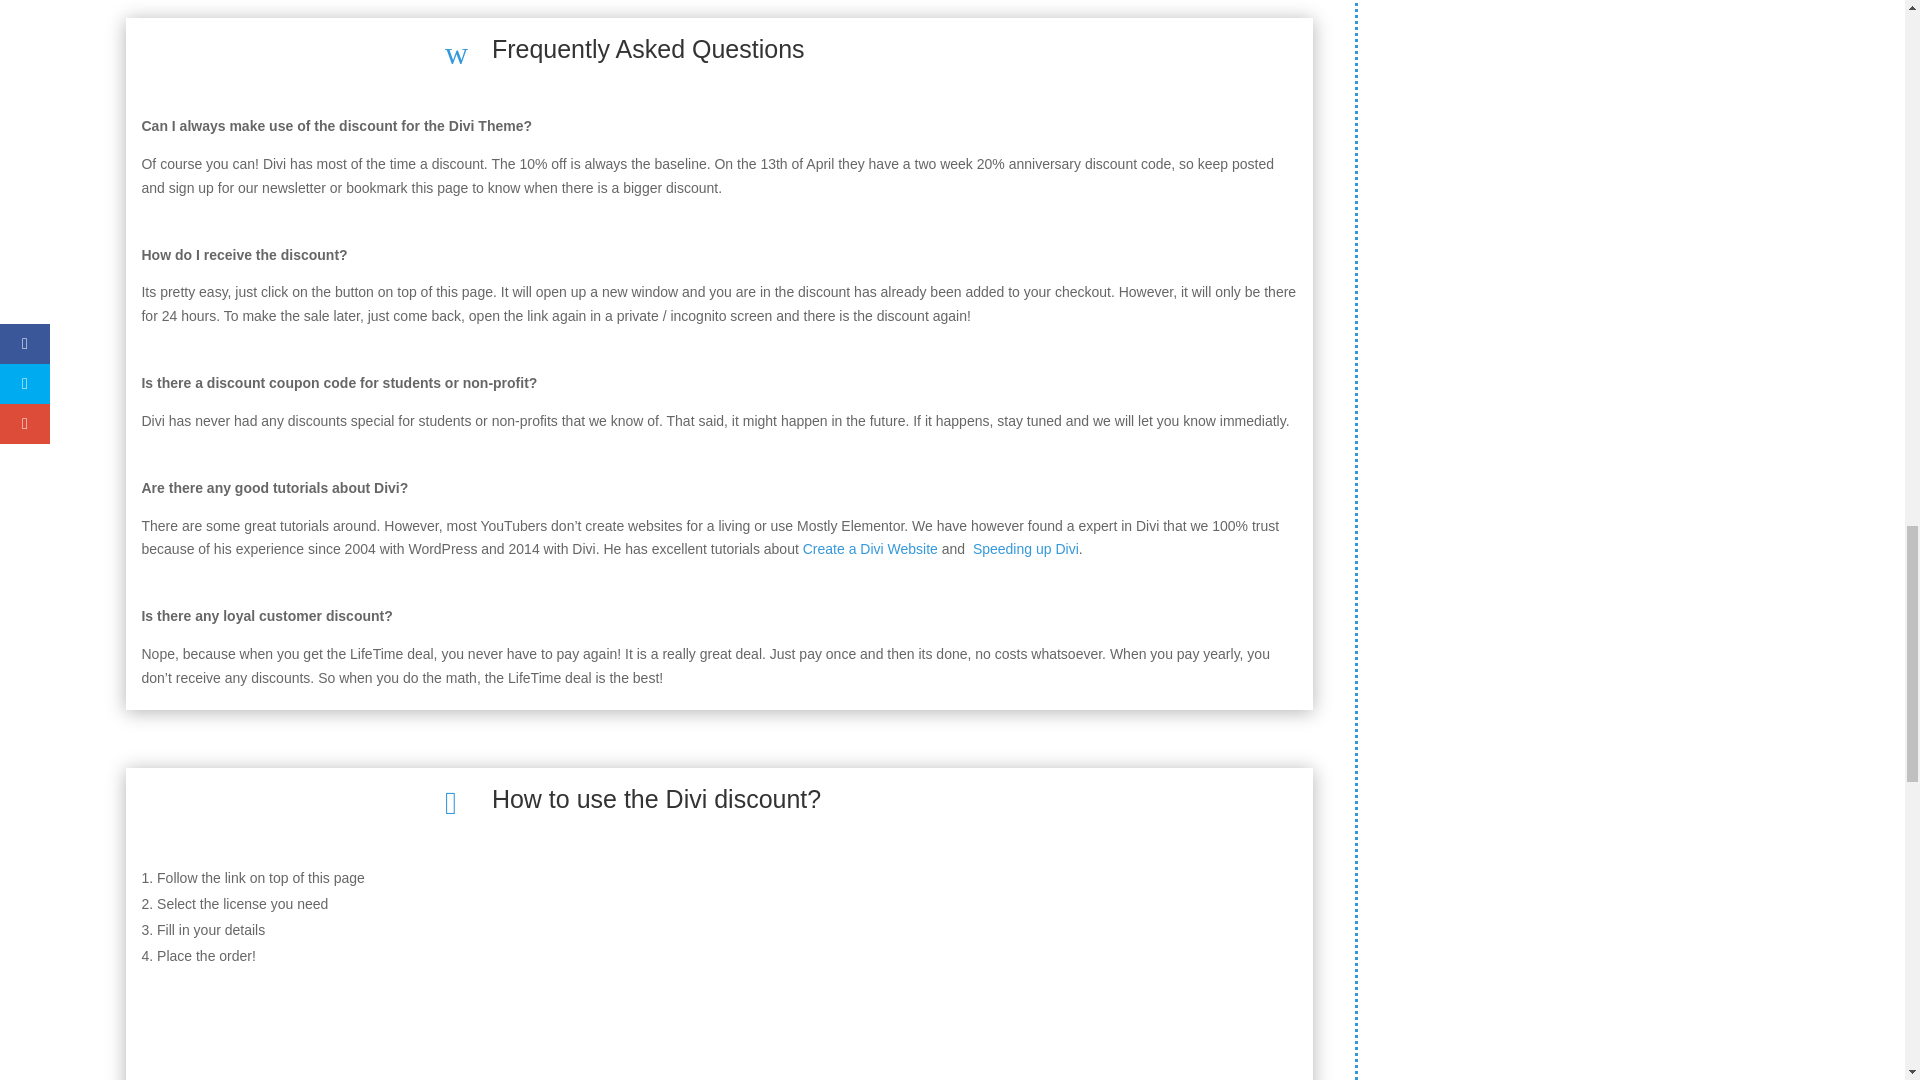  Describe the element at coordinates (718, 1053) in the screenshot. I see `WP Rocket Discount - Where to add the coupon code` at that location.